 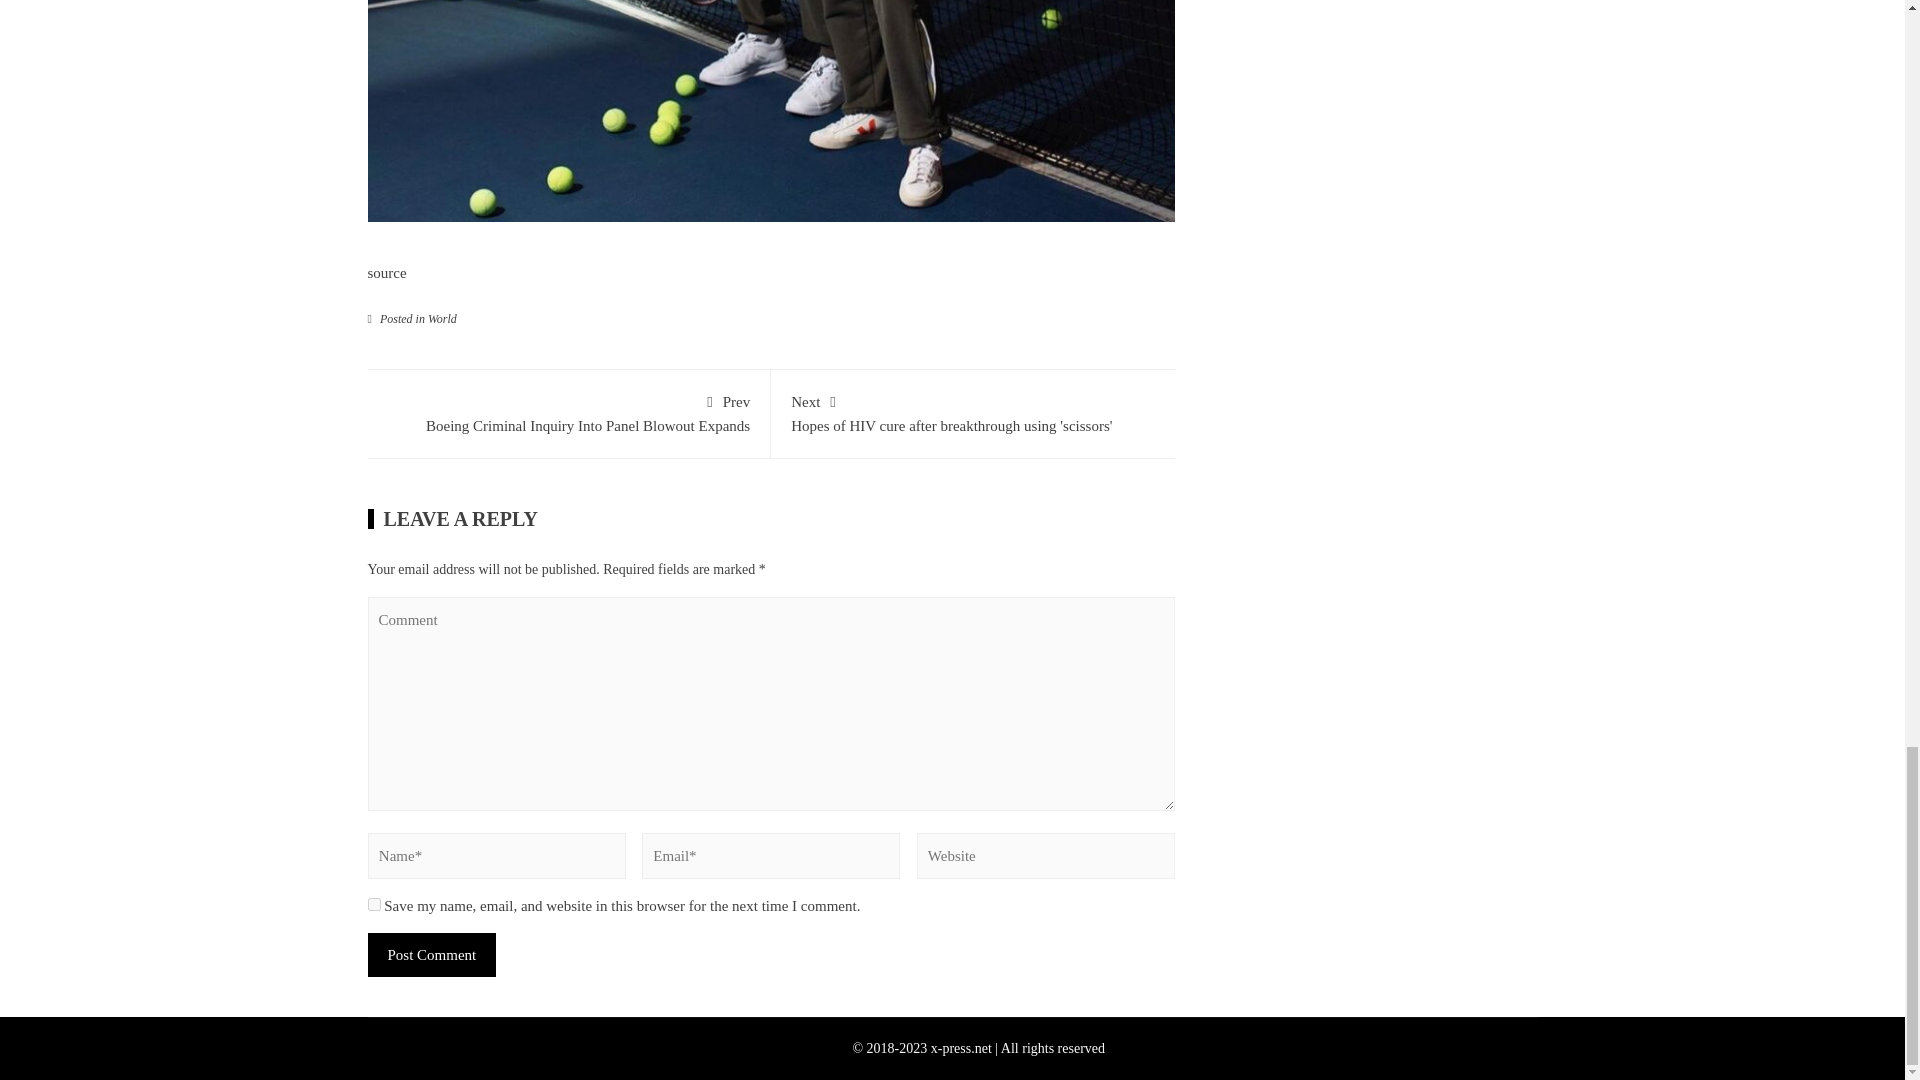 What do you see at coordinates (568, 412) in the screenshot?
I see `World` at bounding box center [568, 412].